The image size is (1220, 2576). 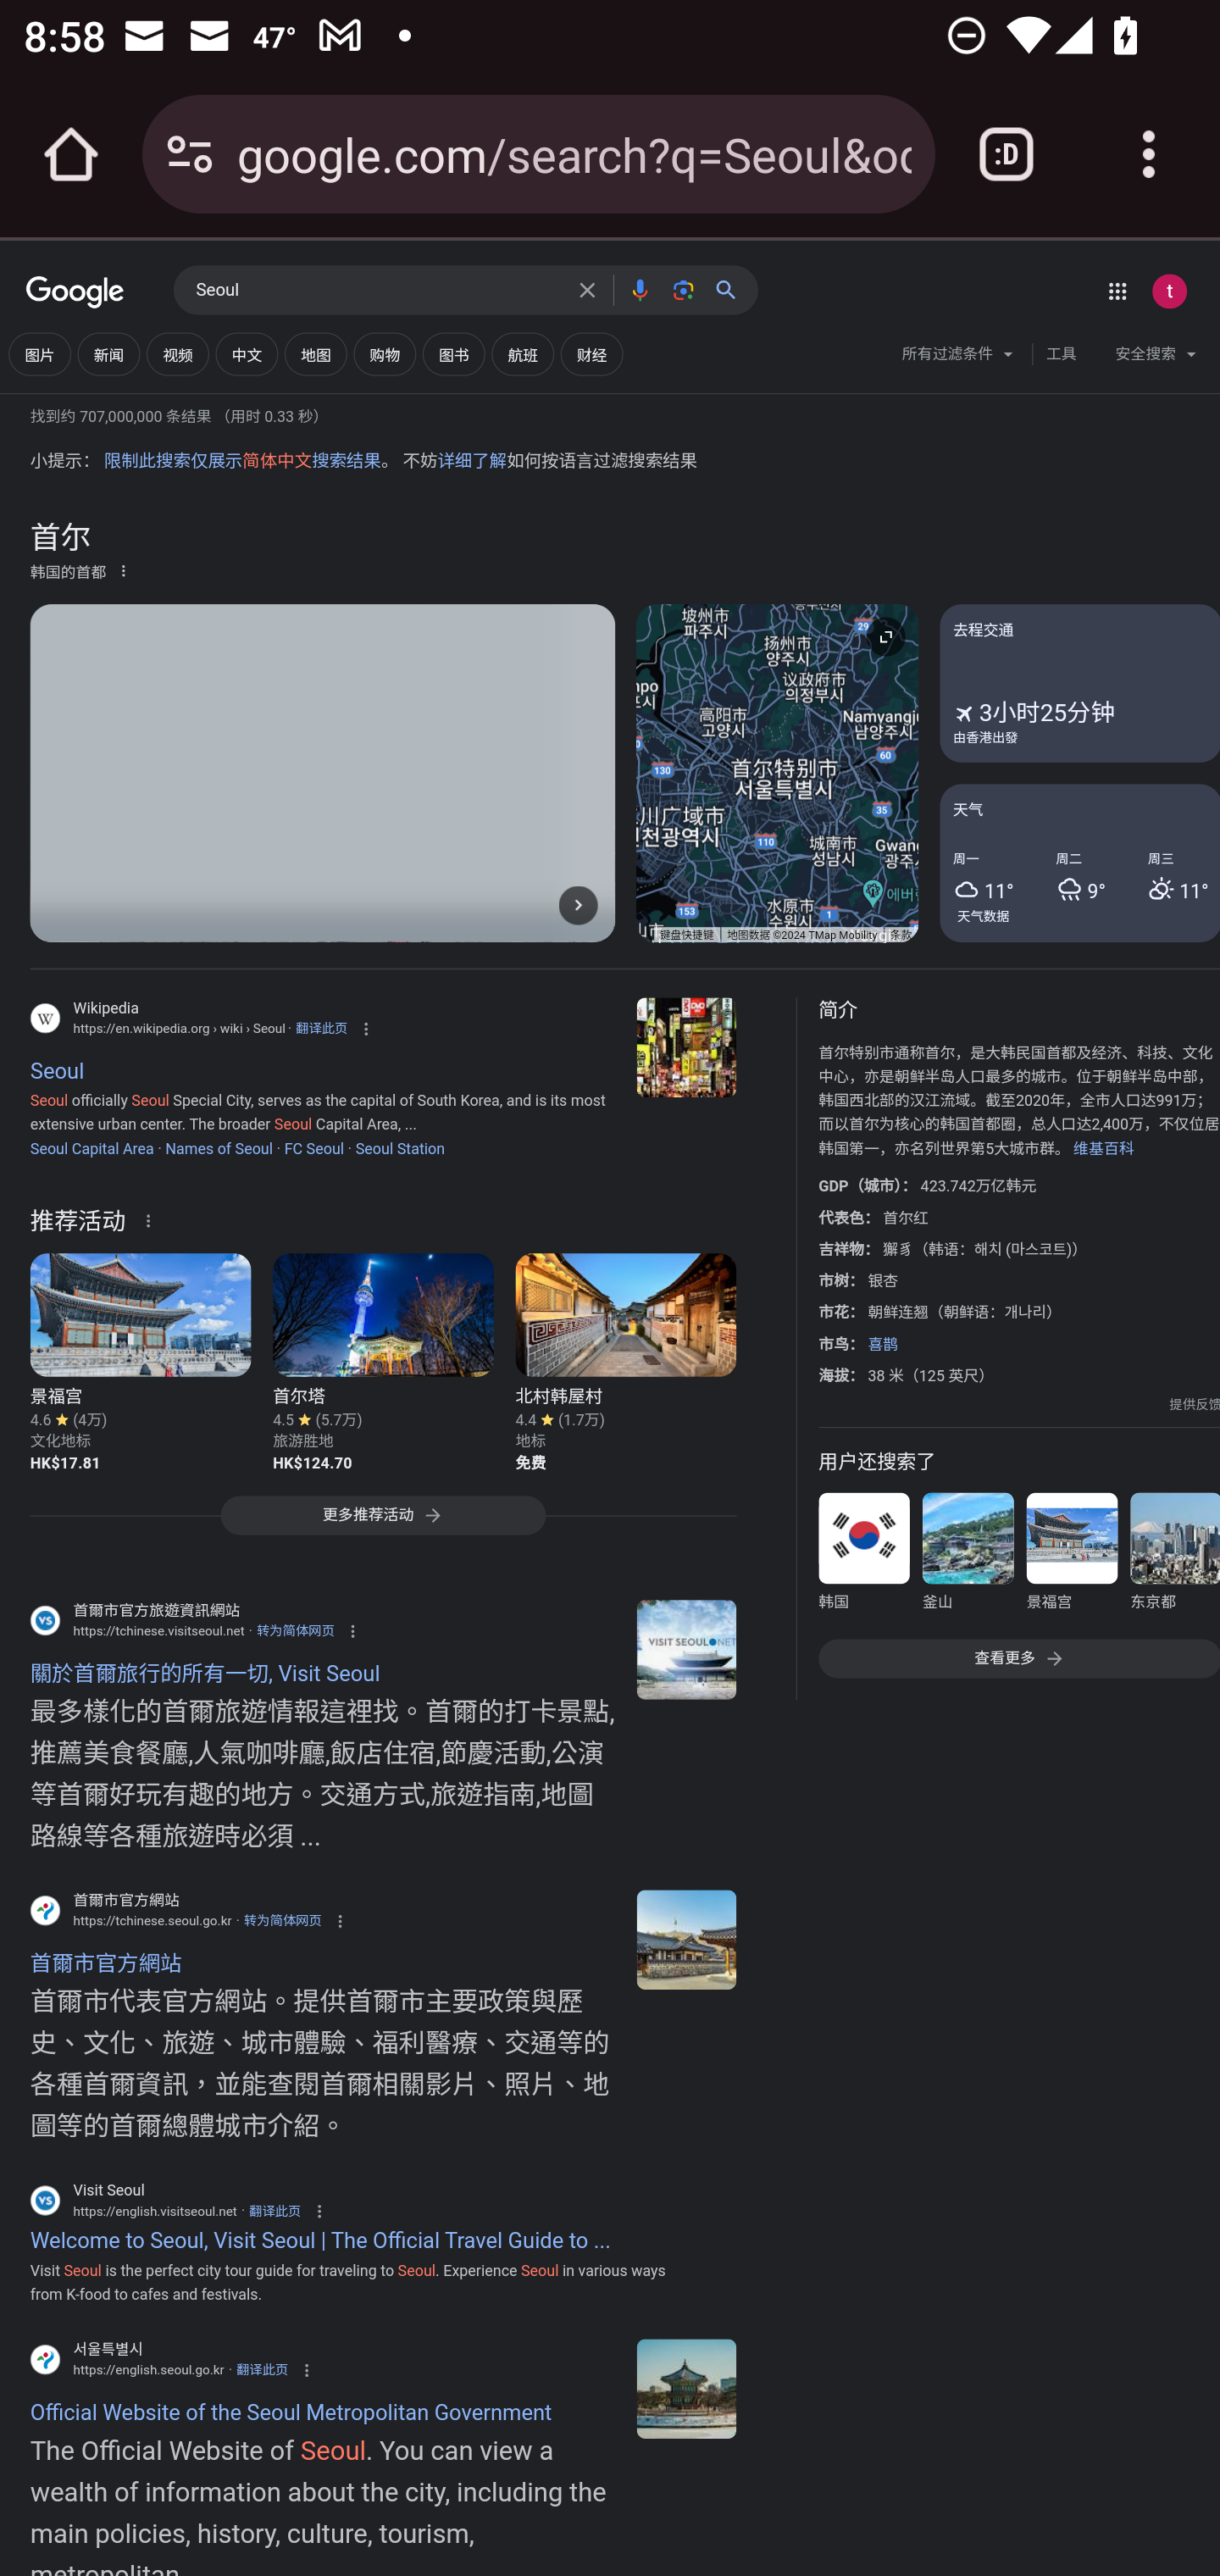 I want to click on tchinese.seoul.go, so click(x=686, y=1938).